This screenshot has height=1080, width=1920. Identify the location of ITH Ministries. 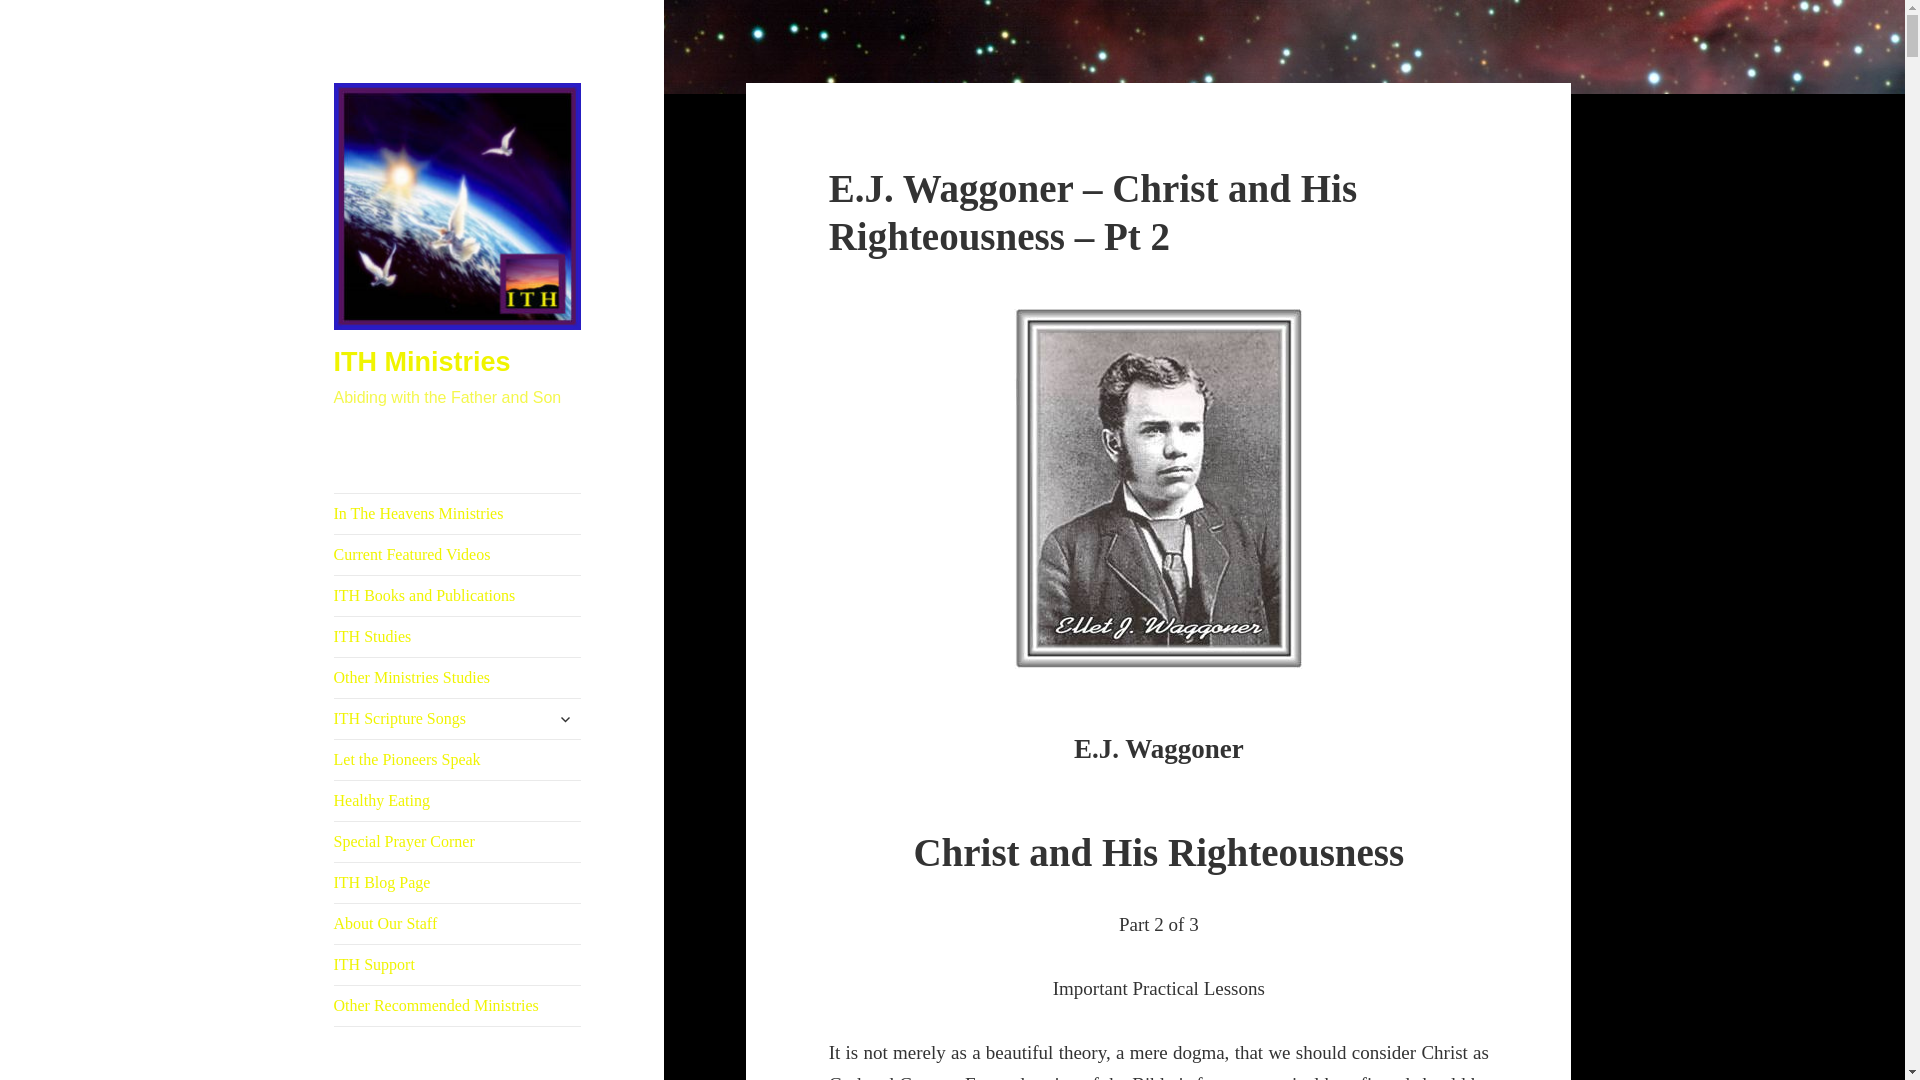
(422, 361).